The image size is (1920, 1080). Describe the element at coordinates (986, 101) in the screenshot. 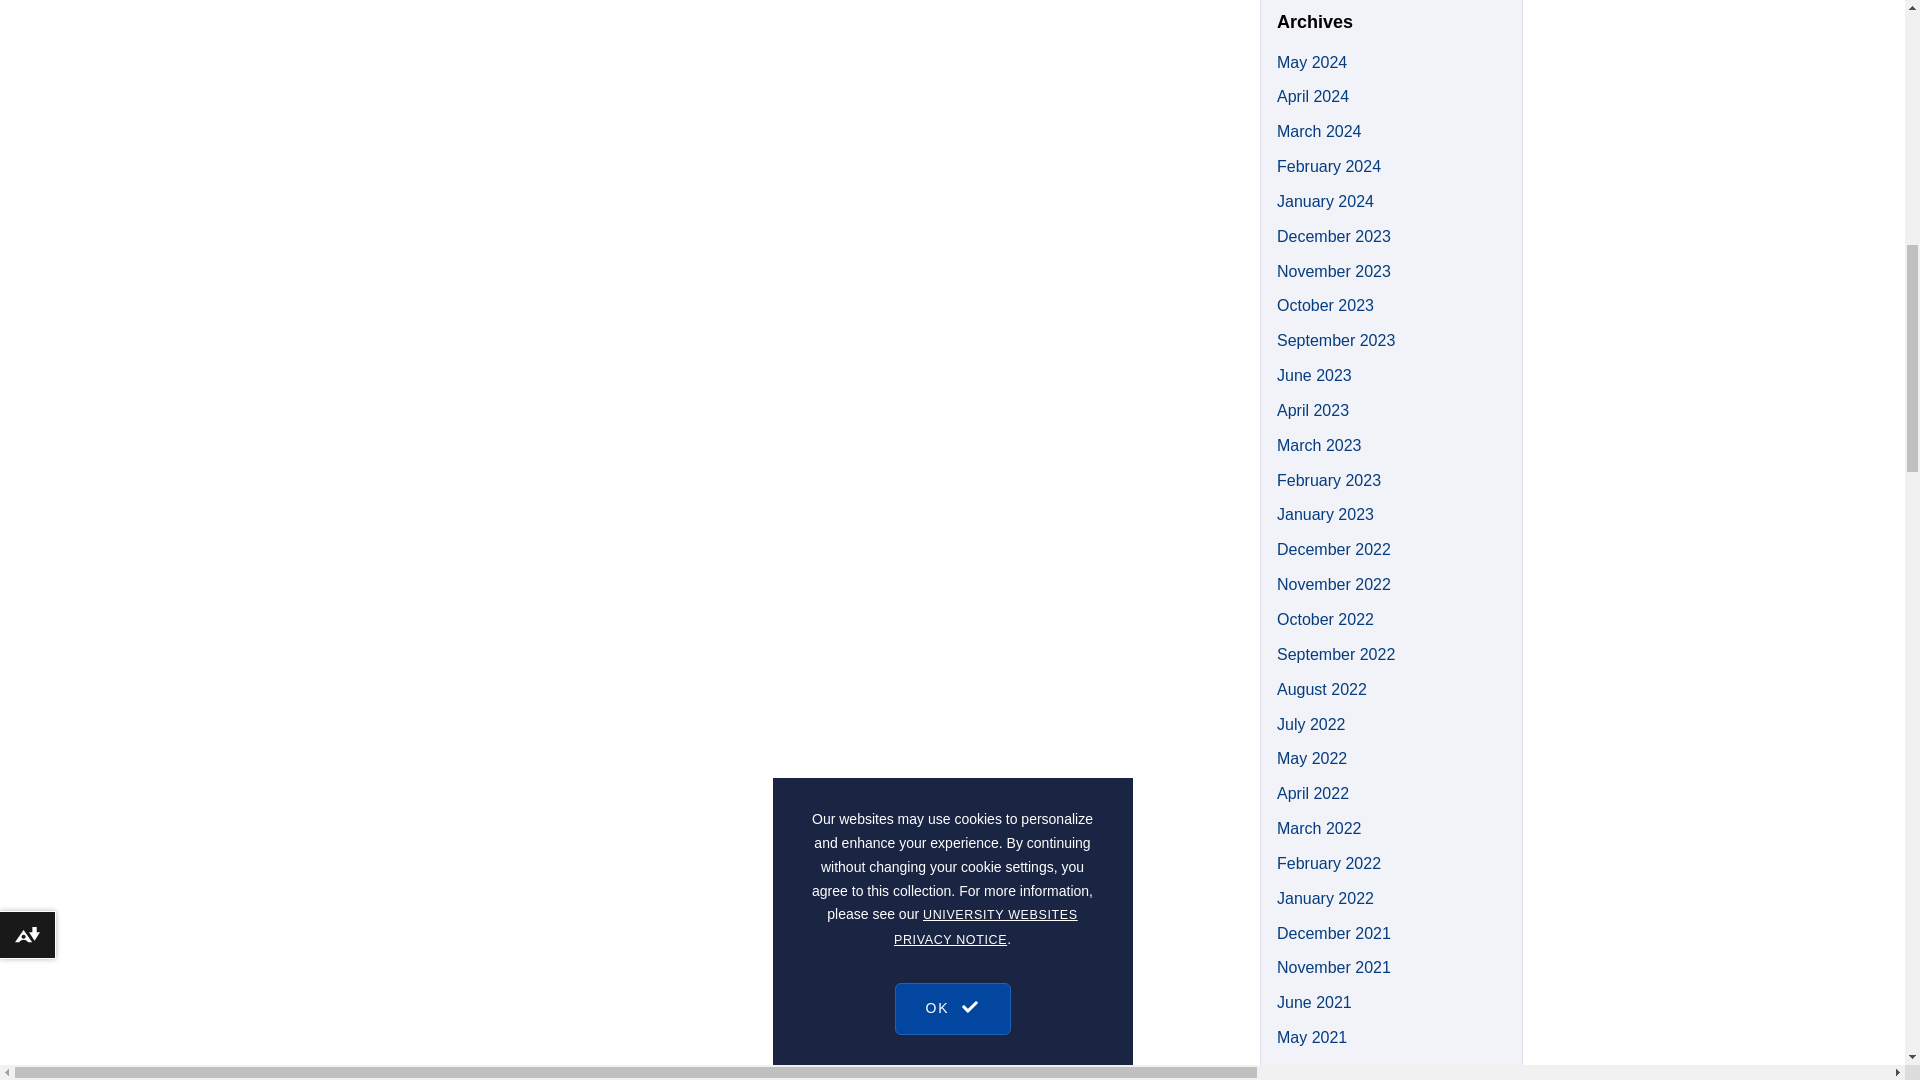

I see `UNIVERSITY WEBSITES PRIVACY NOTICE` at that location.